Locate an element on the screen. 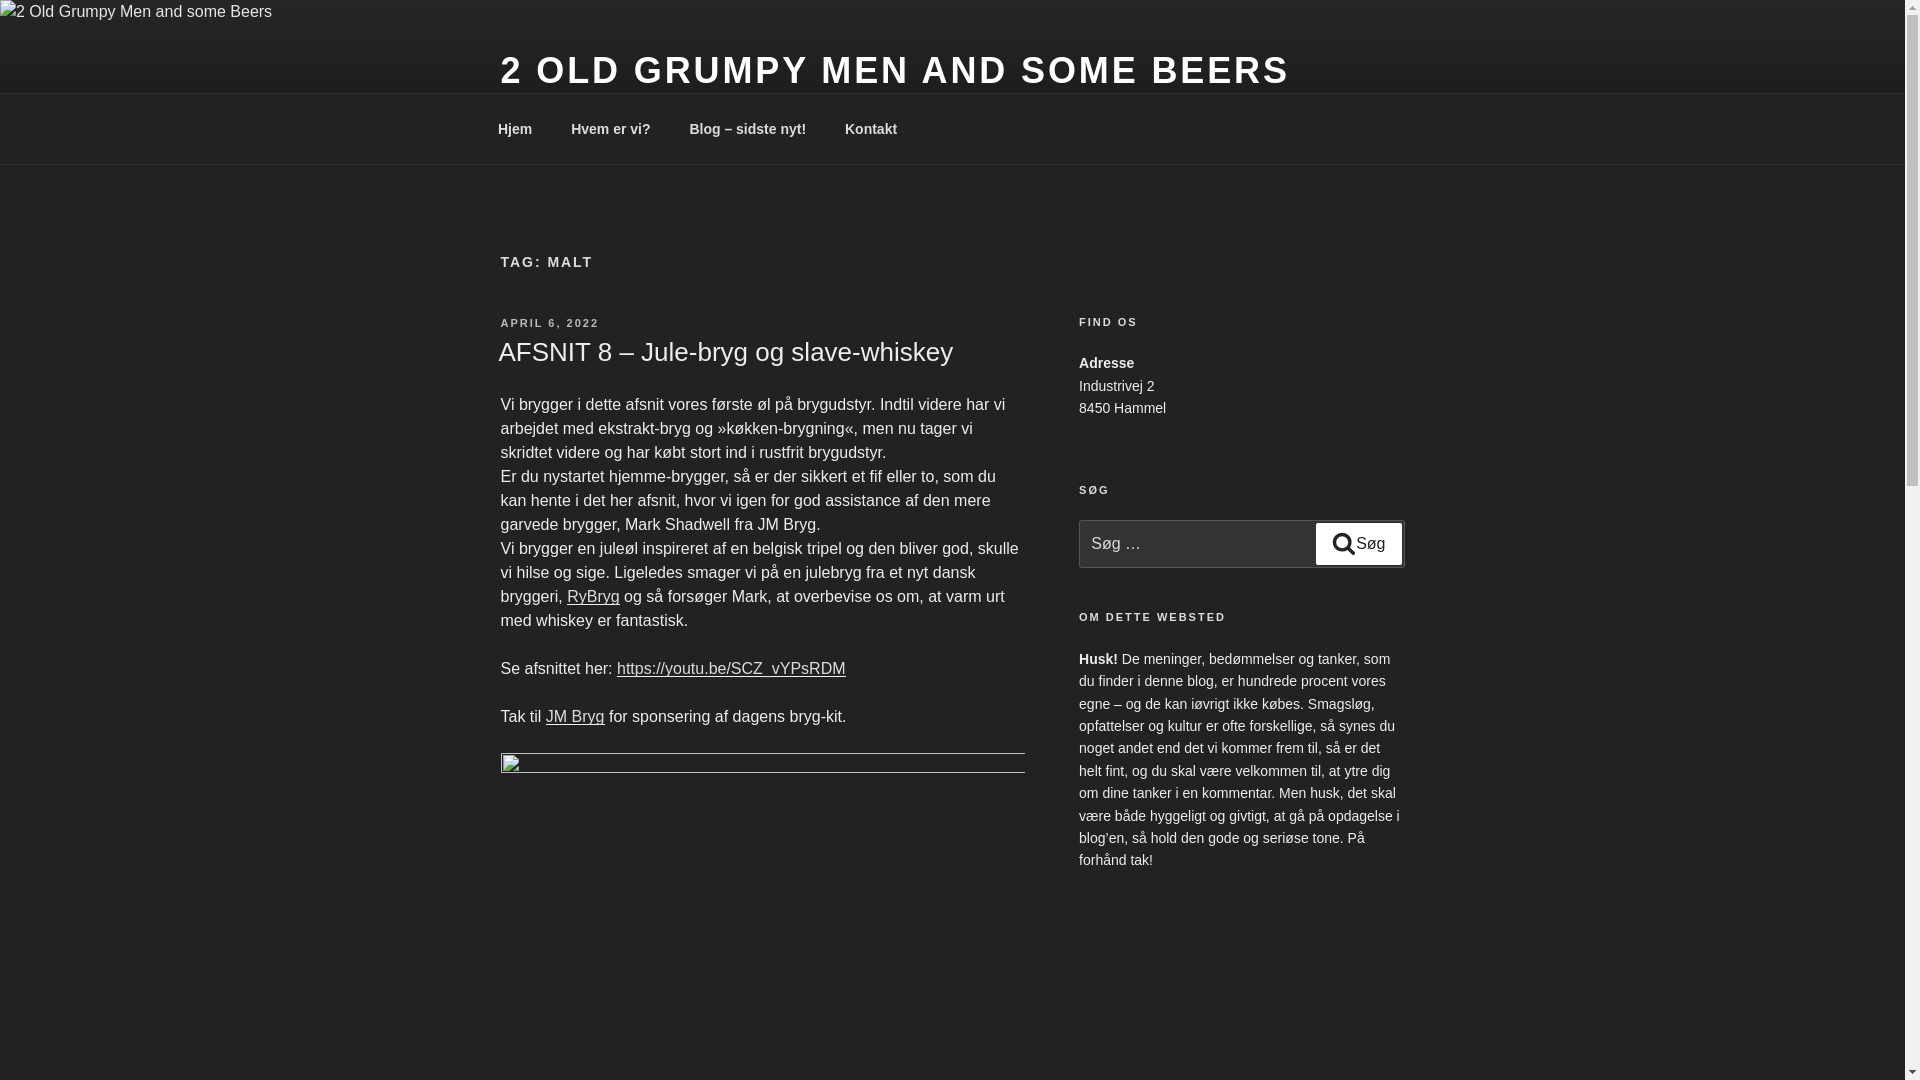  Videre til indhold is located at coordinates (0, 0).